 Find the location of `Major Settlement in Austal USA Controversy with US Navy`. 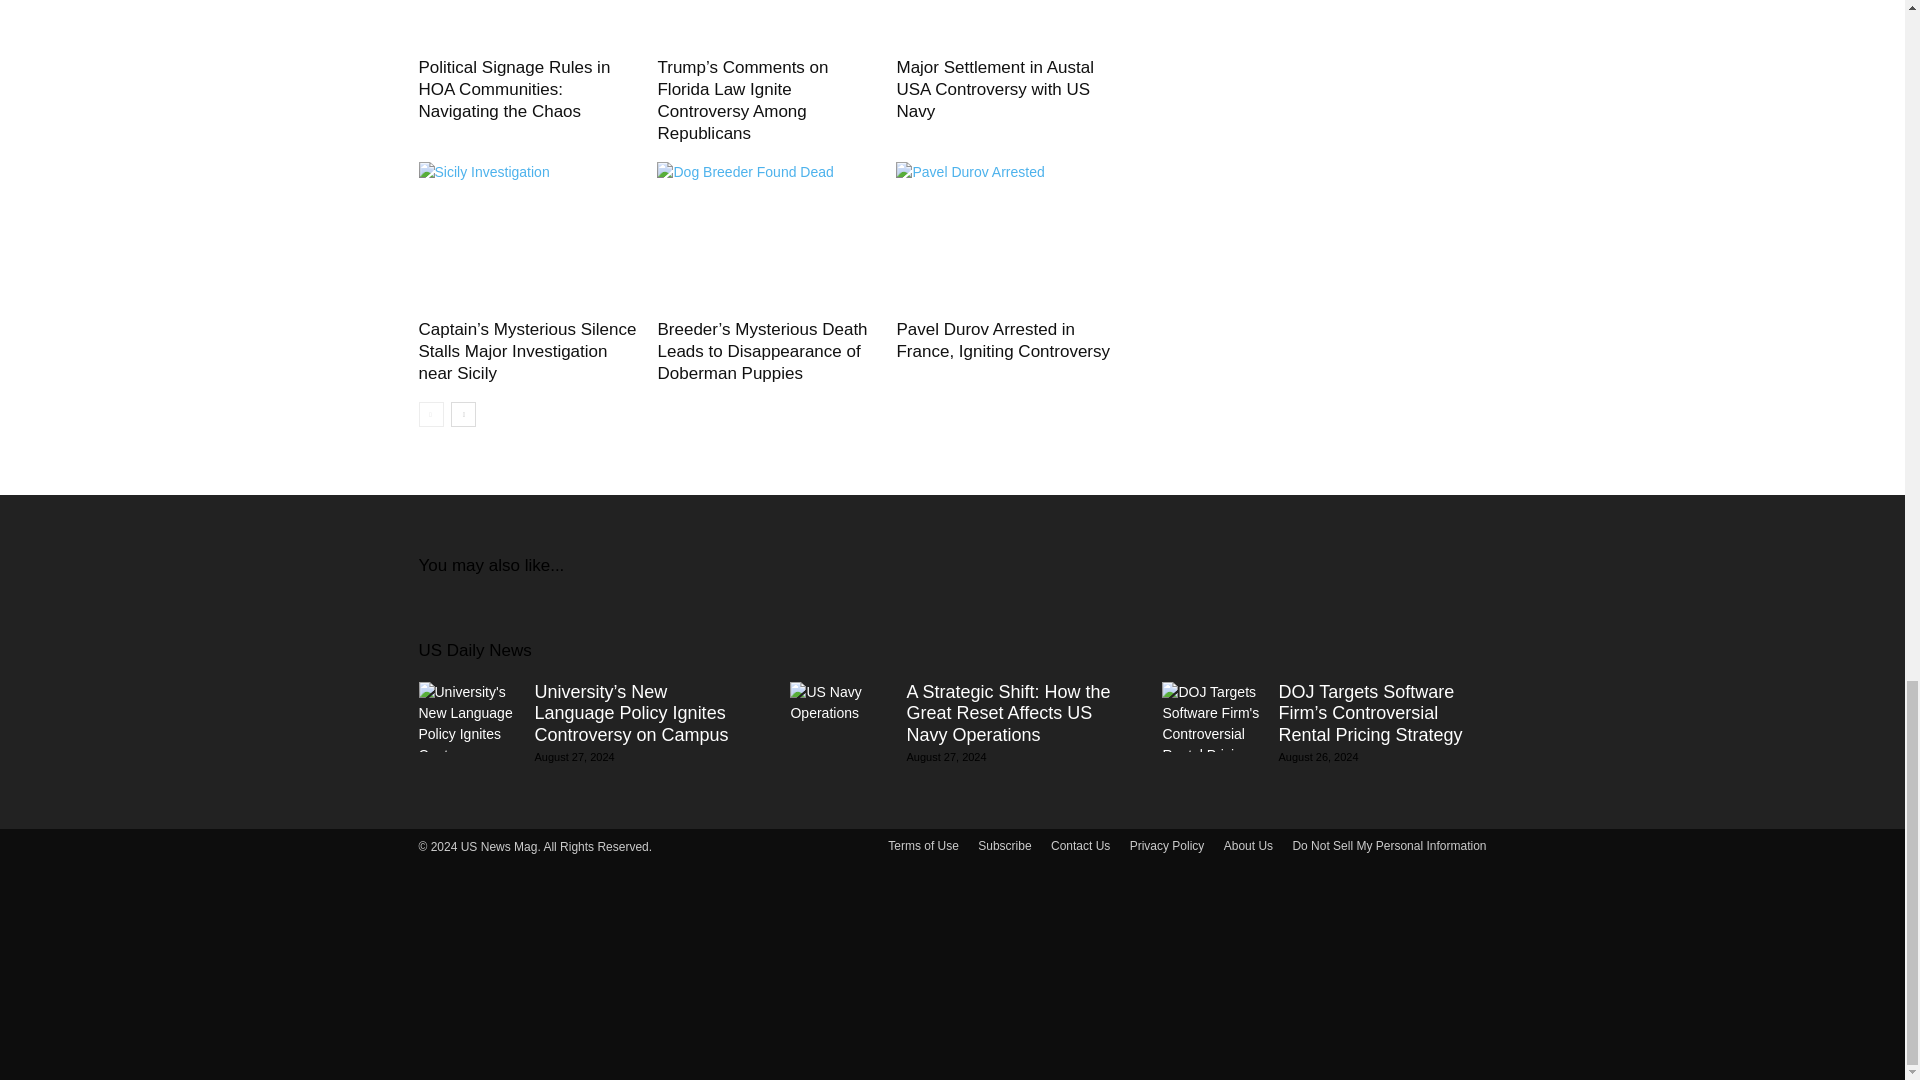

Major Settlement in Austal USA Controversy with US Navy is located at coordinates (994, 89).